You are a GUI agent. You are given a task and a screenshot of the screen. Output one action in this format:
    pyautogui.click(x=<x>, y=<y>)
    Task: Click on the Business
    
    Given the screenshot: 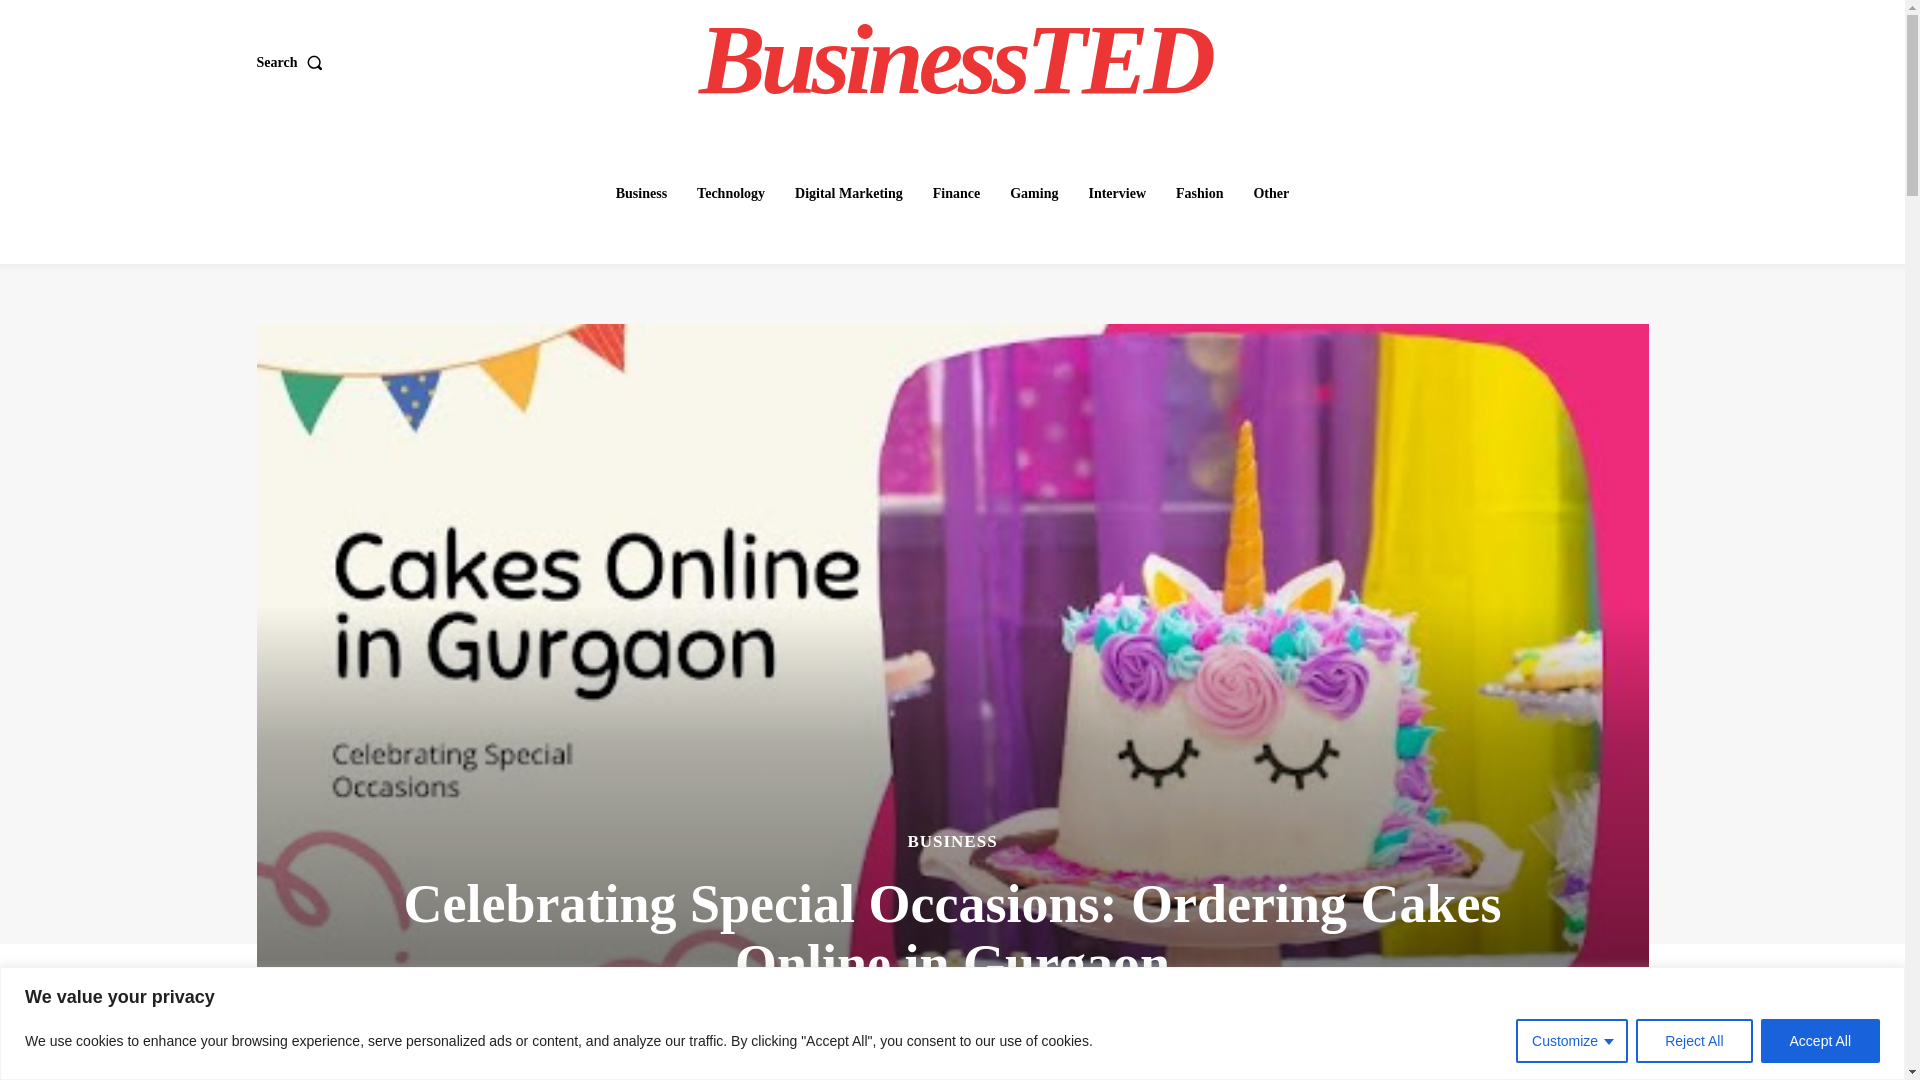 What is the action you would take?
    pyautogui.click(x=642, y=193)
    